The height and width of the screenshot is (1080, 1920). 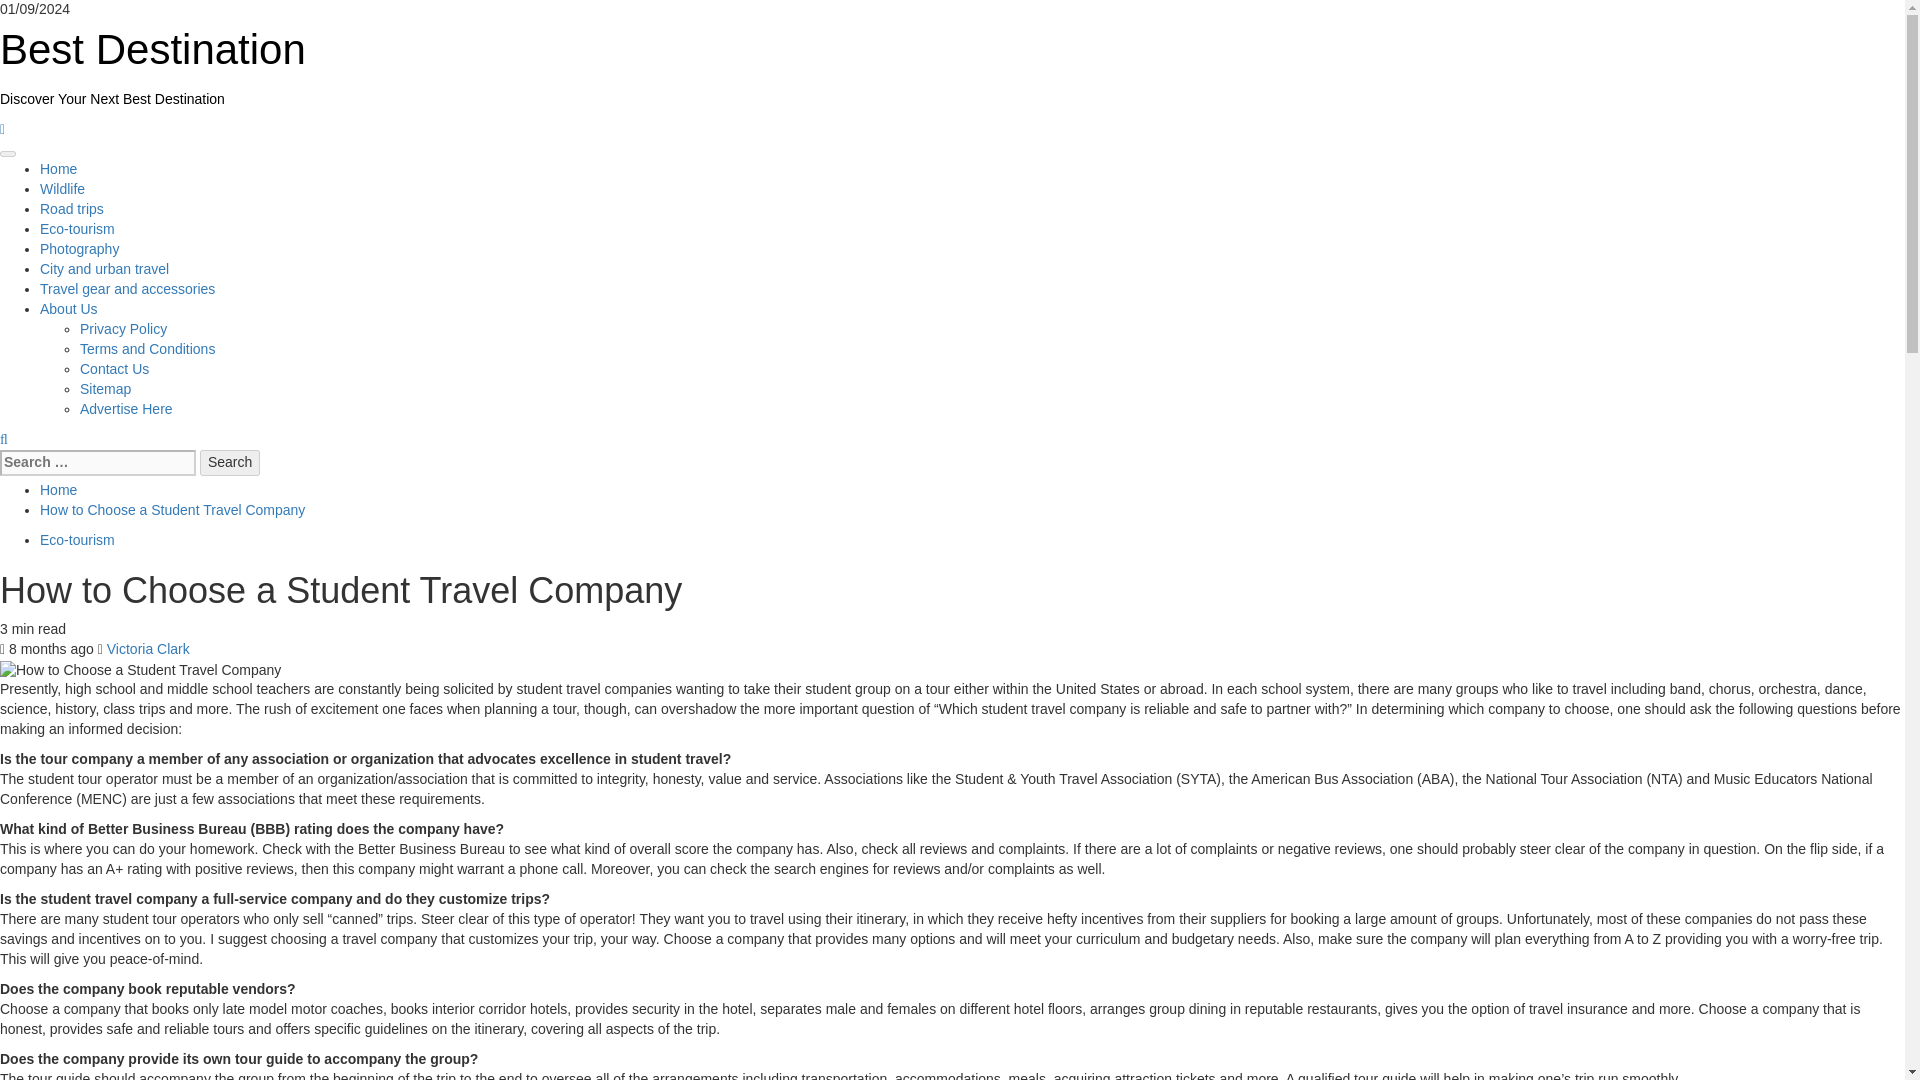 What do you see at coordinates (152, 49) in the screenshot?
I see `Best Destination` at bounding box center [152, 49].